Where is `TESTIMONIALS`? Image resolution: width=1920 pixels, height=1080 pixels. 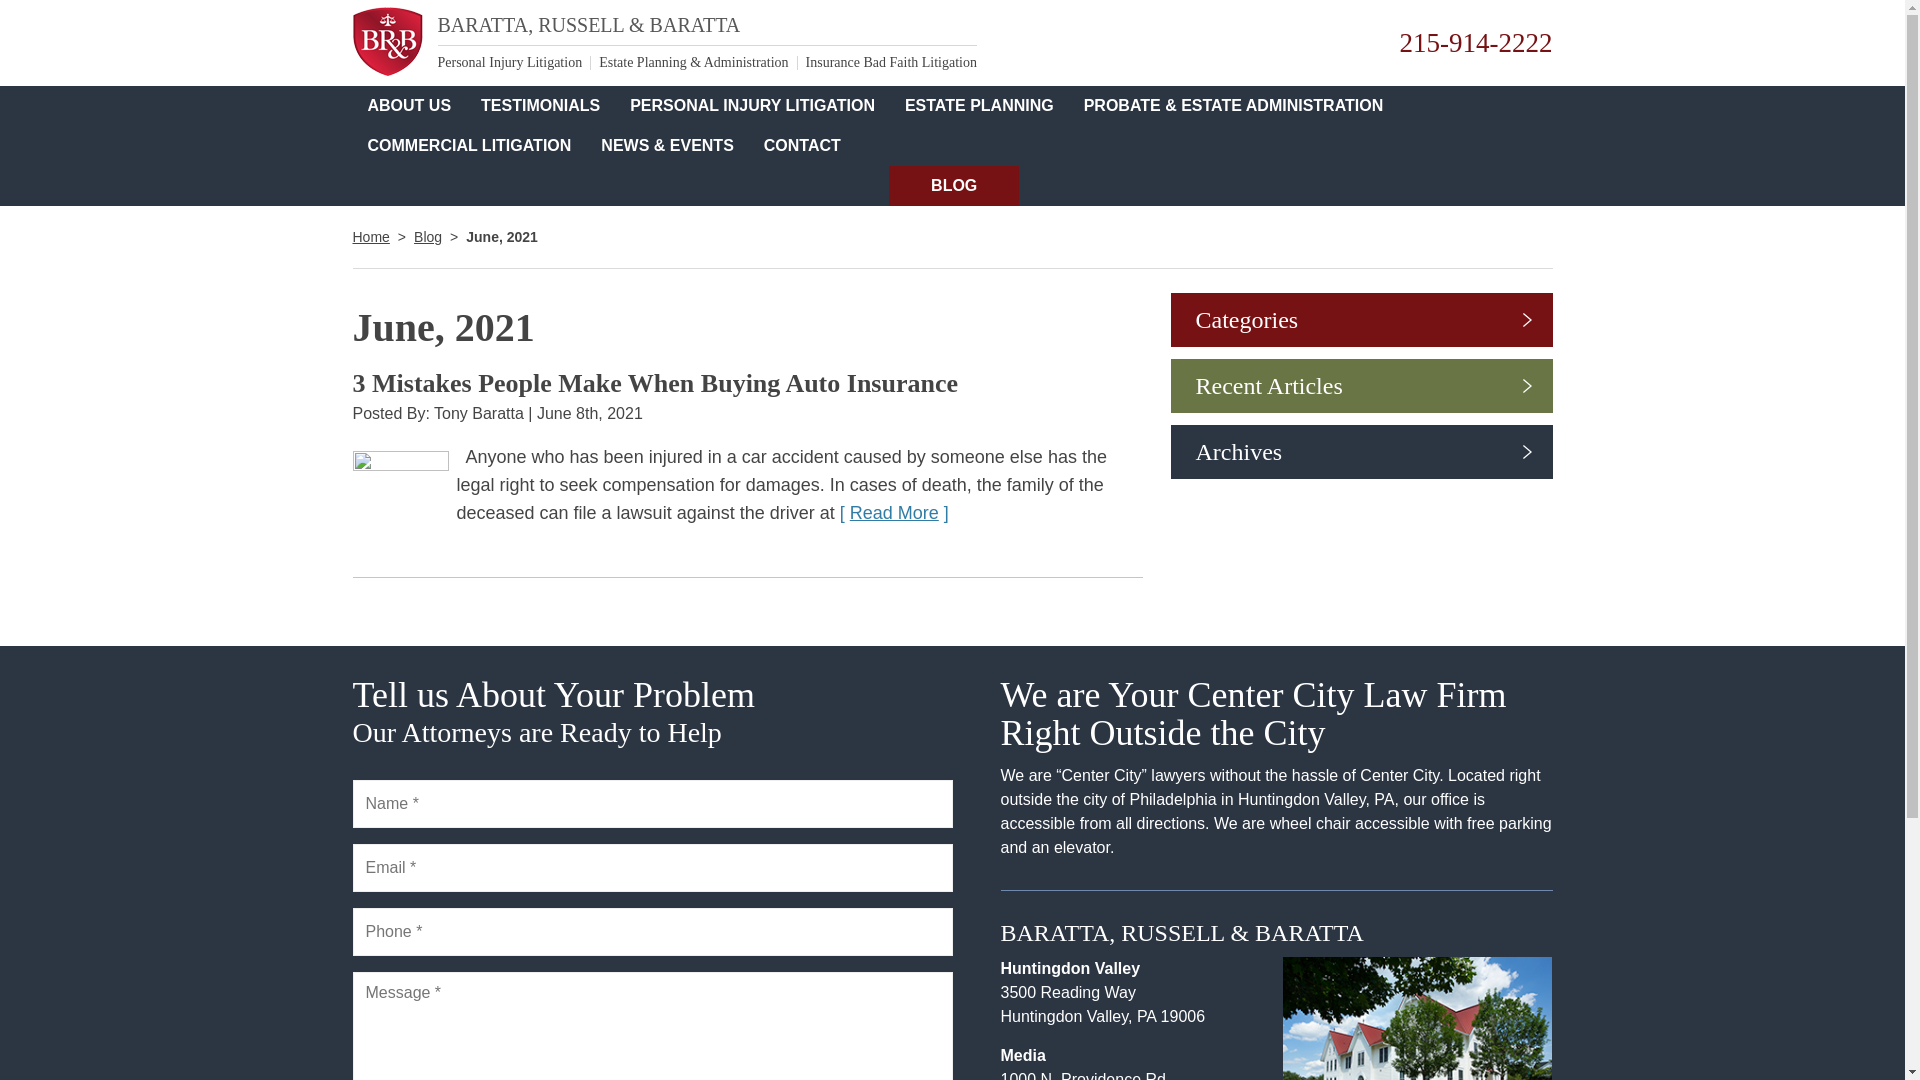
TESTIMONIALS is located at coordinates (540, 106).